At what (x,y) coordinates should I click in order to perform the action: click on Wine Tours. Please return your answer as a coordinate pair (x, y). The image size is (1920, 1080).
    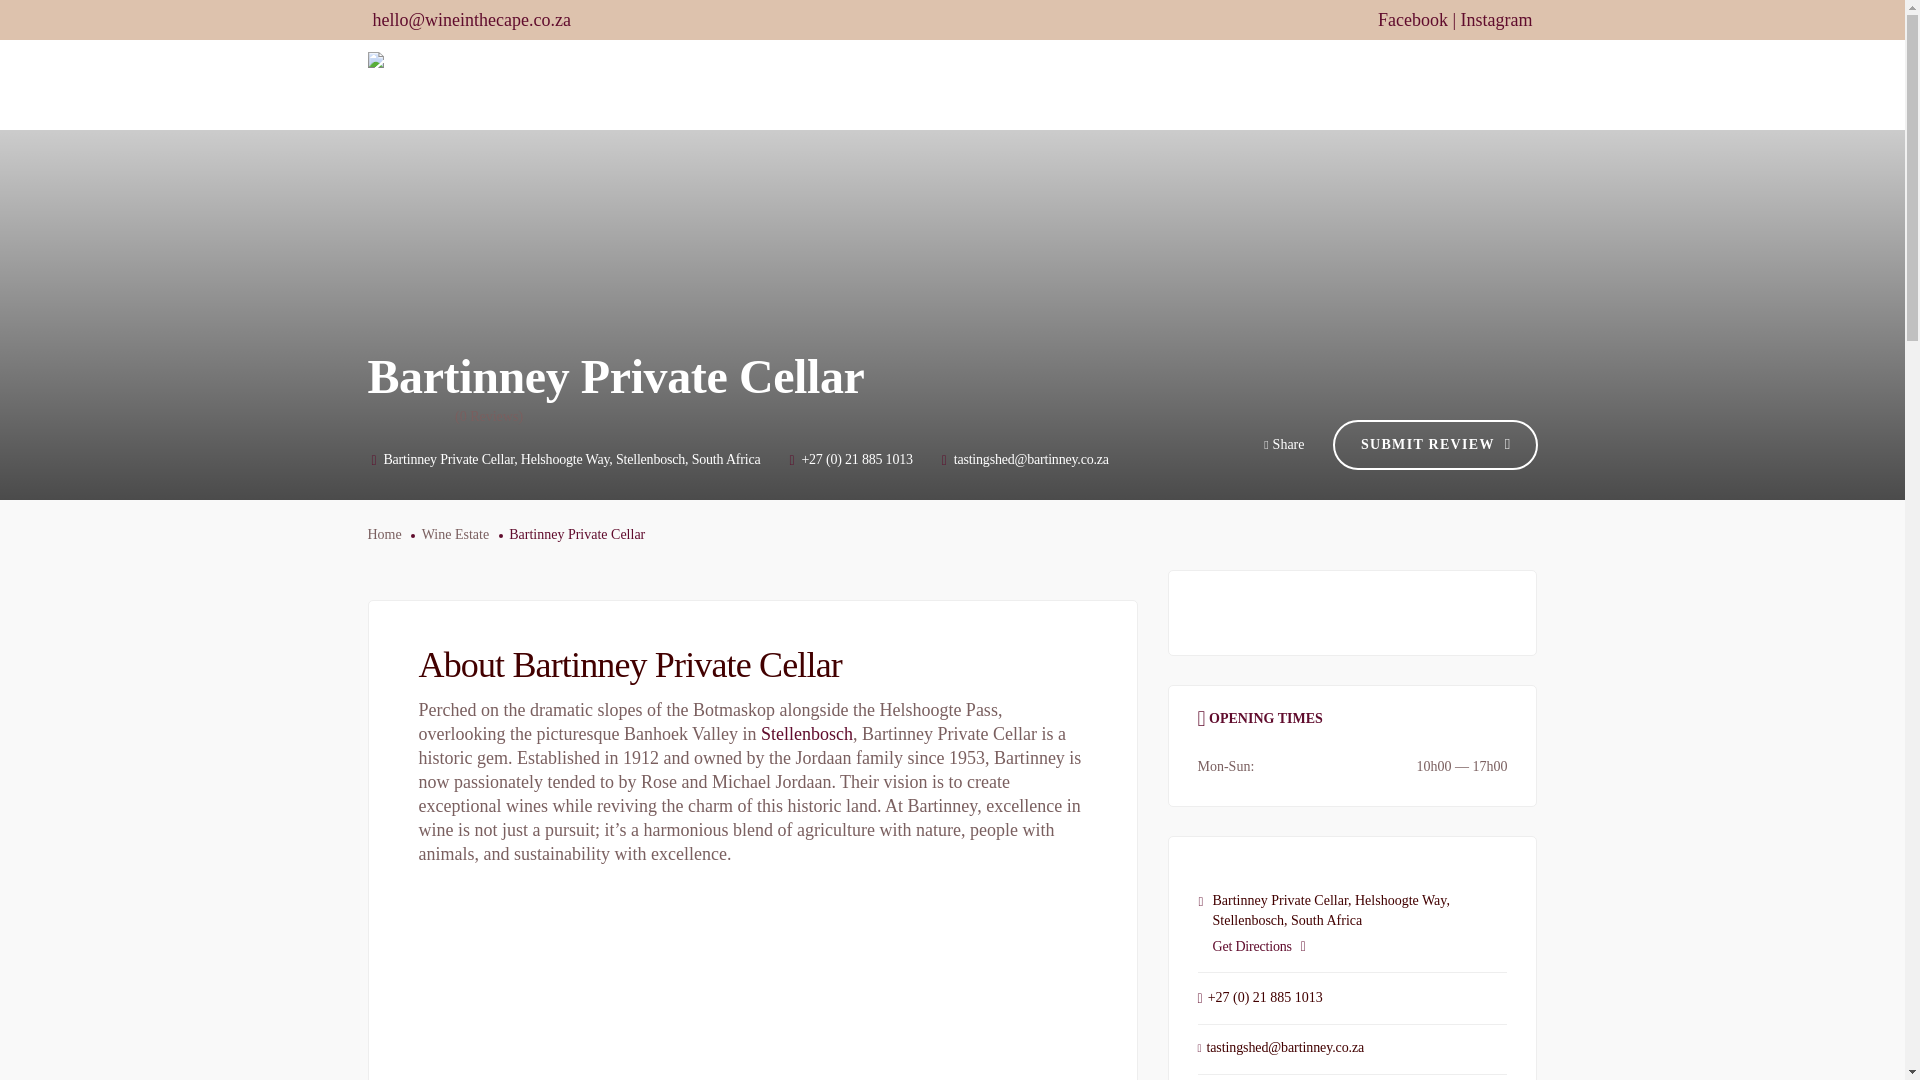
    Looking at the image, I should click on (1054, 85).